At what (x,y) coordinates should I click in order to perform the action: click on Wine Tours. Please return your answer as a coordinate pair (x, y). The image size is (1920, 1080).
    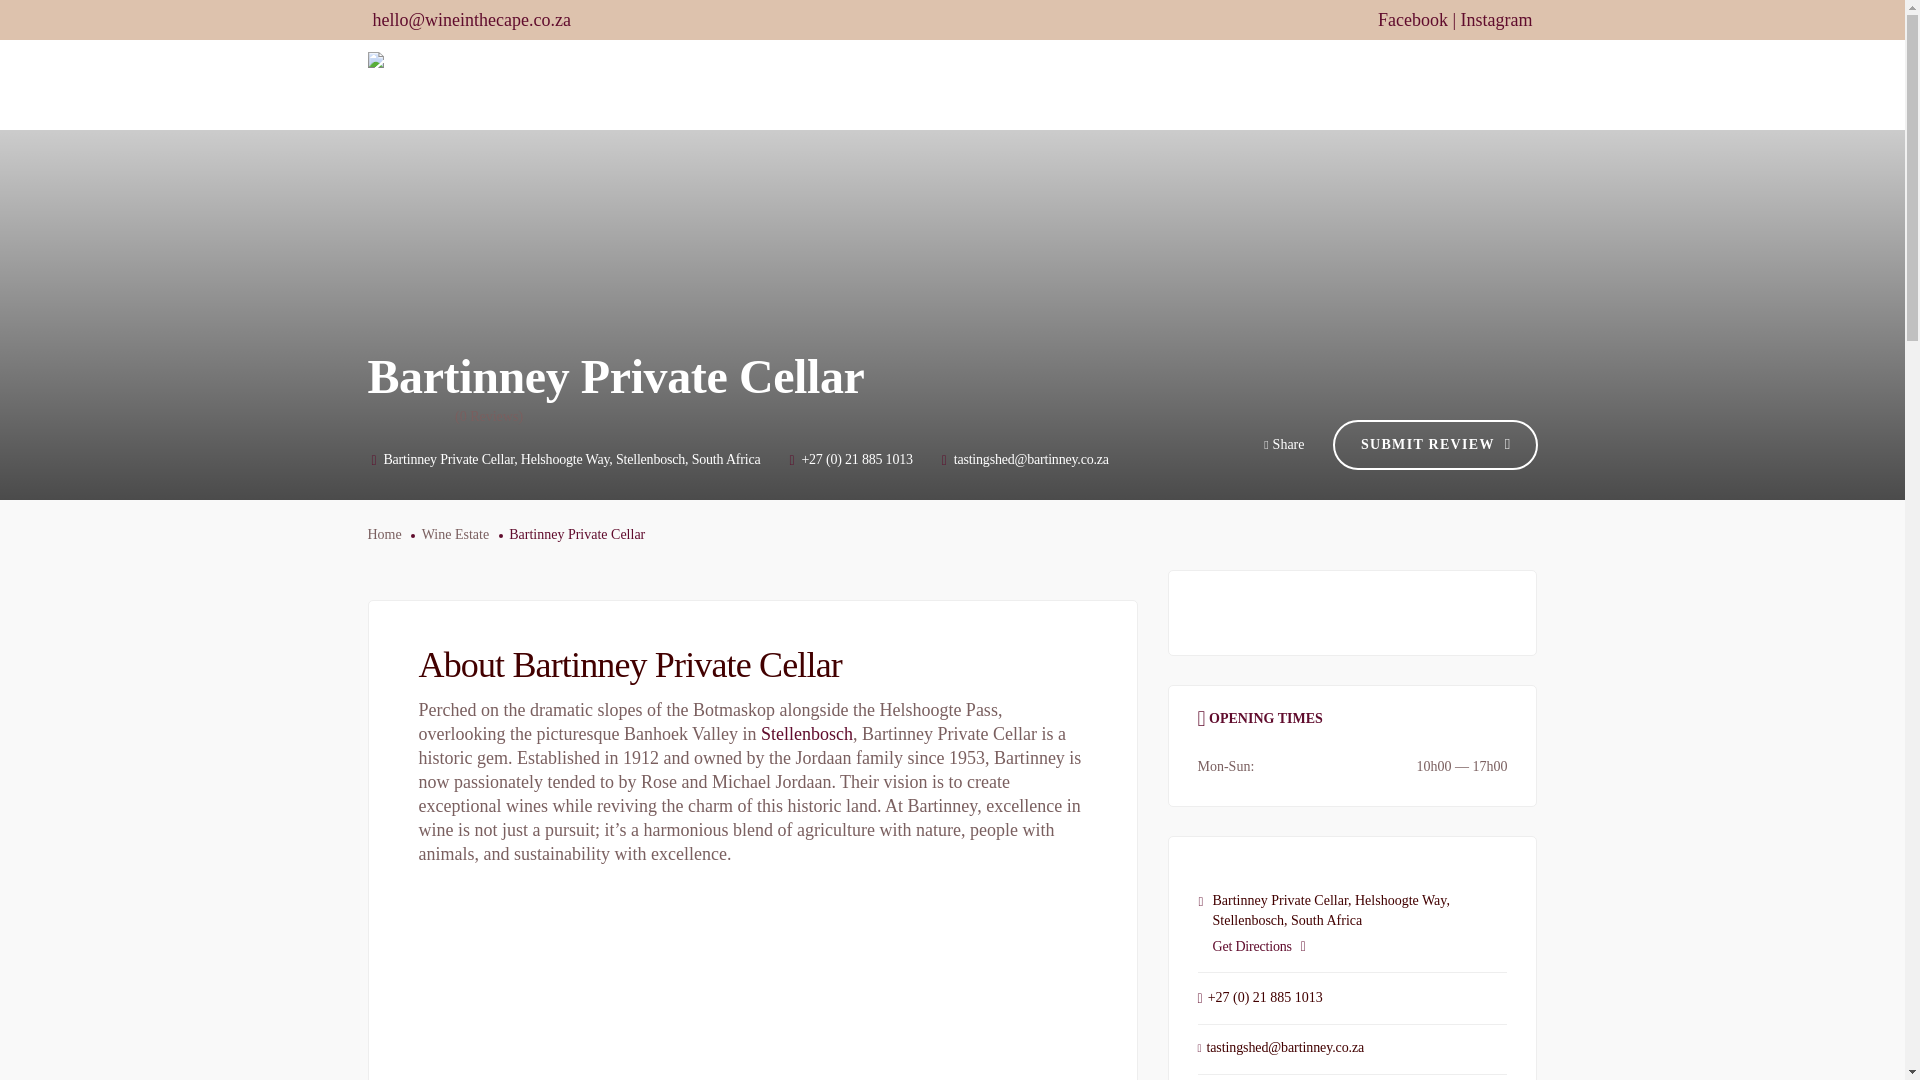
    Looking at the image, I should click on (1054, 85).